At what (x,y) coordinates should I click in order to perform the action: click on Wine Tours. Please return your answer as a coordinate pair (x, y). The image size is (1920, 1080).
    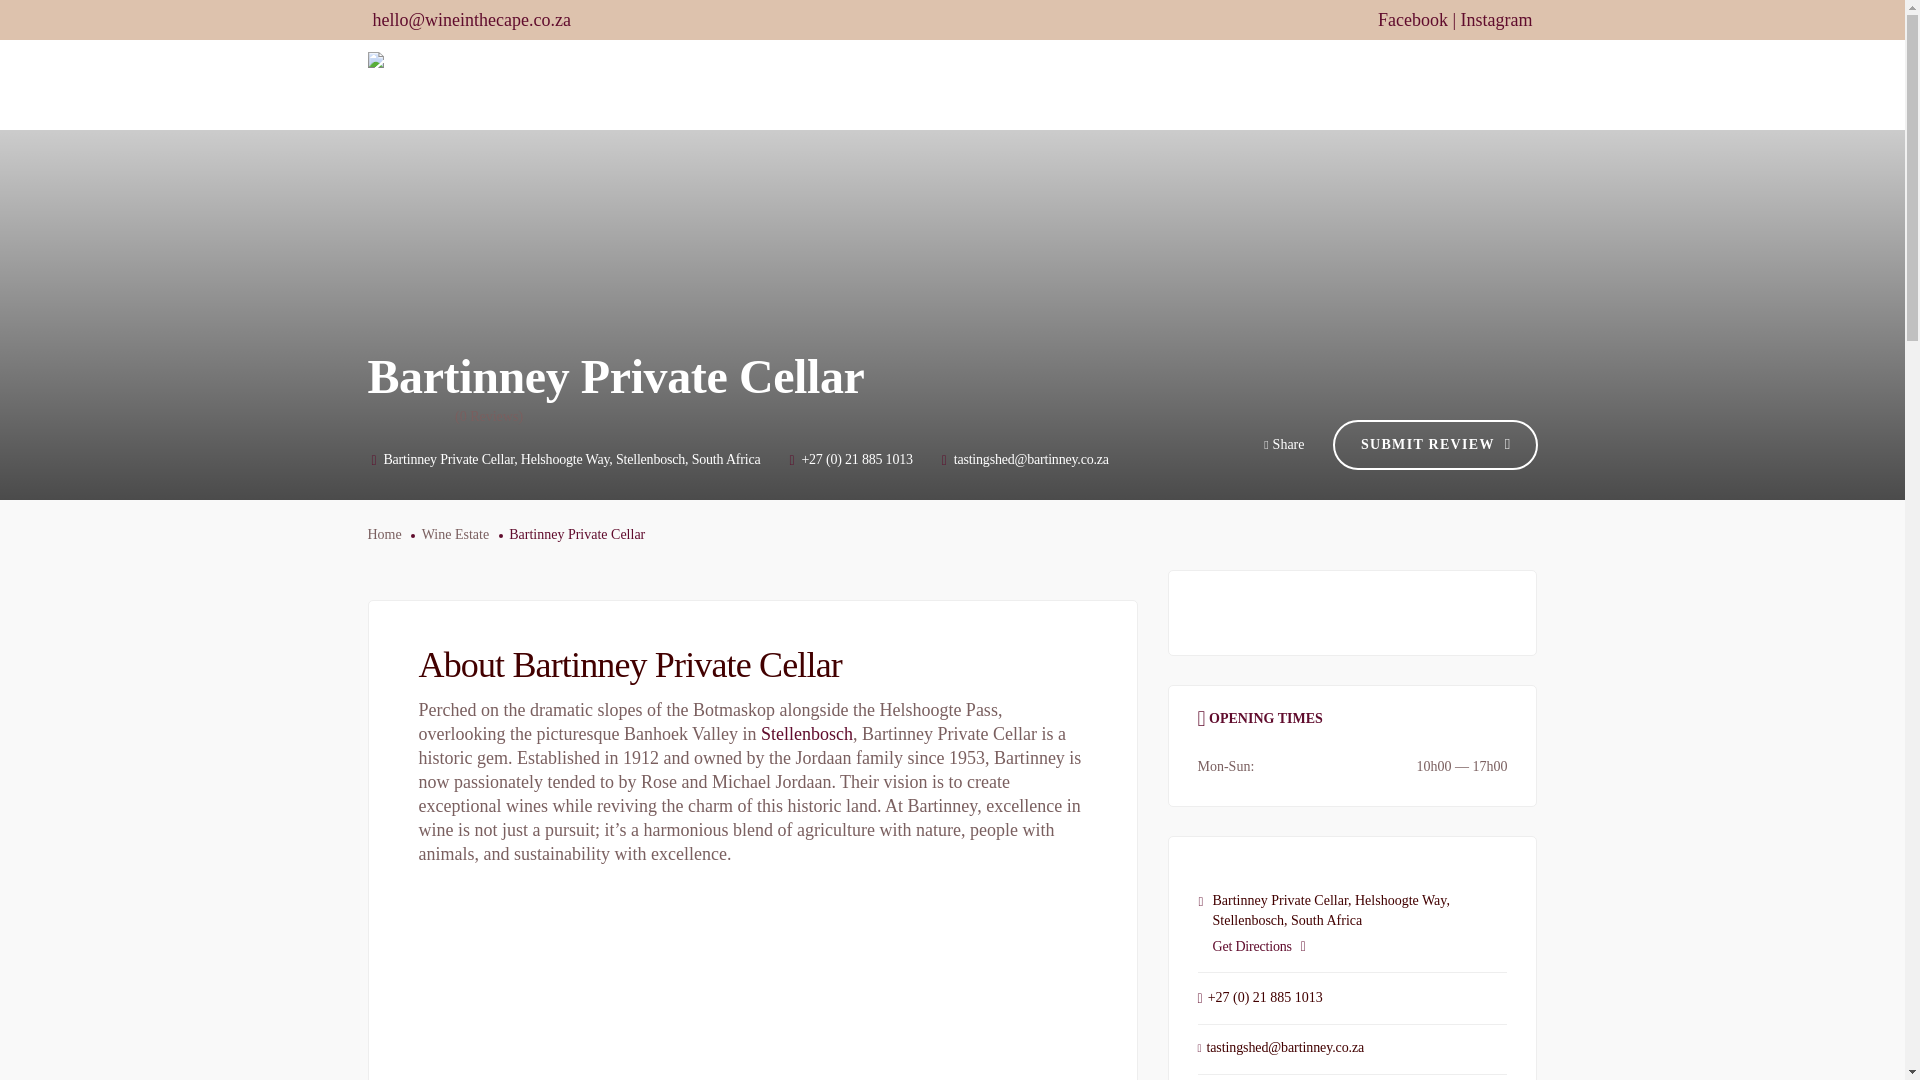
    Looking at the image, I should click on (1054, 85).